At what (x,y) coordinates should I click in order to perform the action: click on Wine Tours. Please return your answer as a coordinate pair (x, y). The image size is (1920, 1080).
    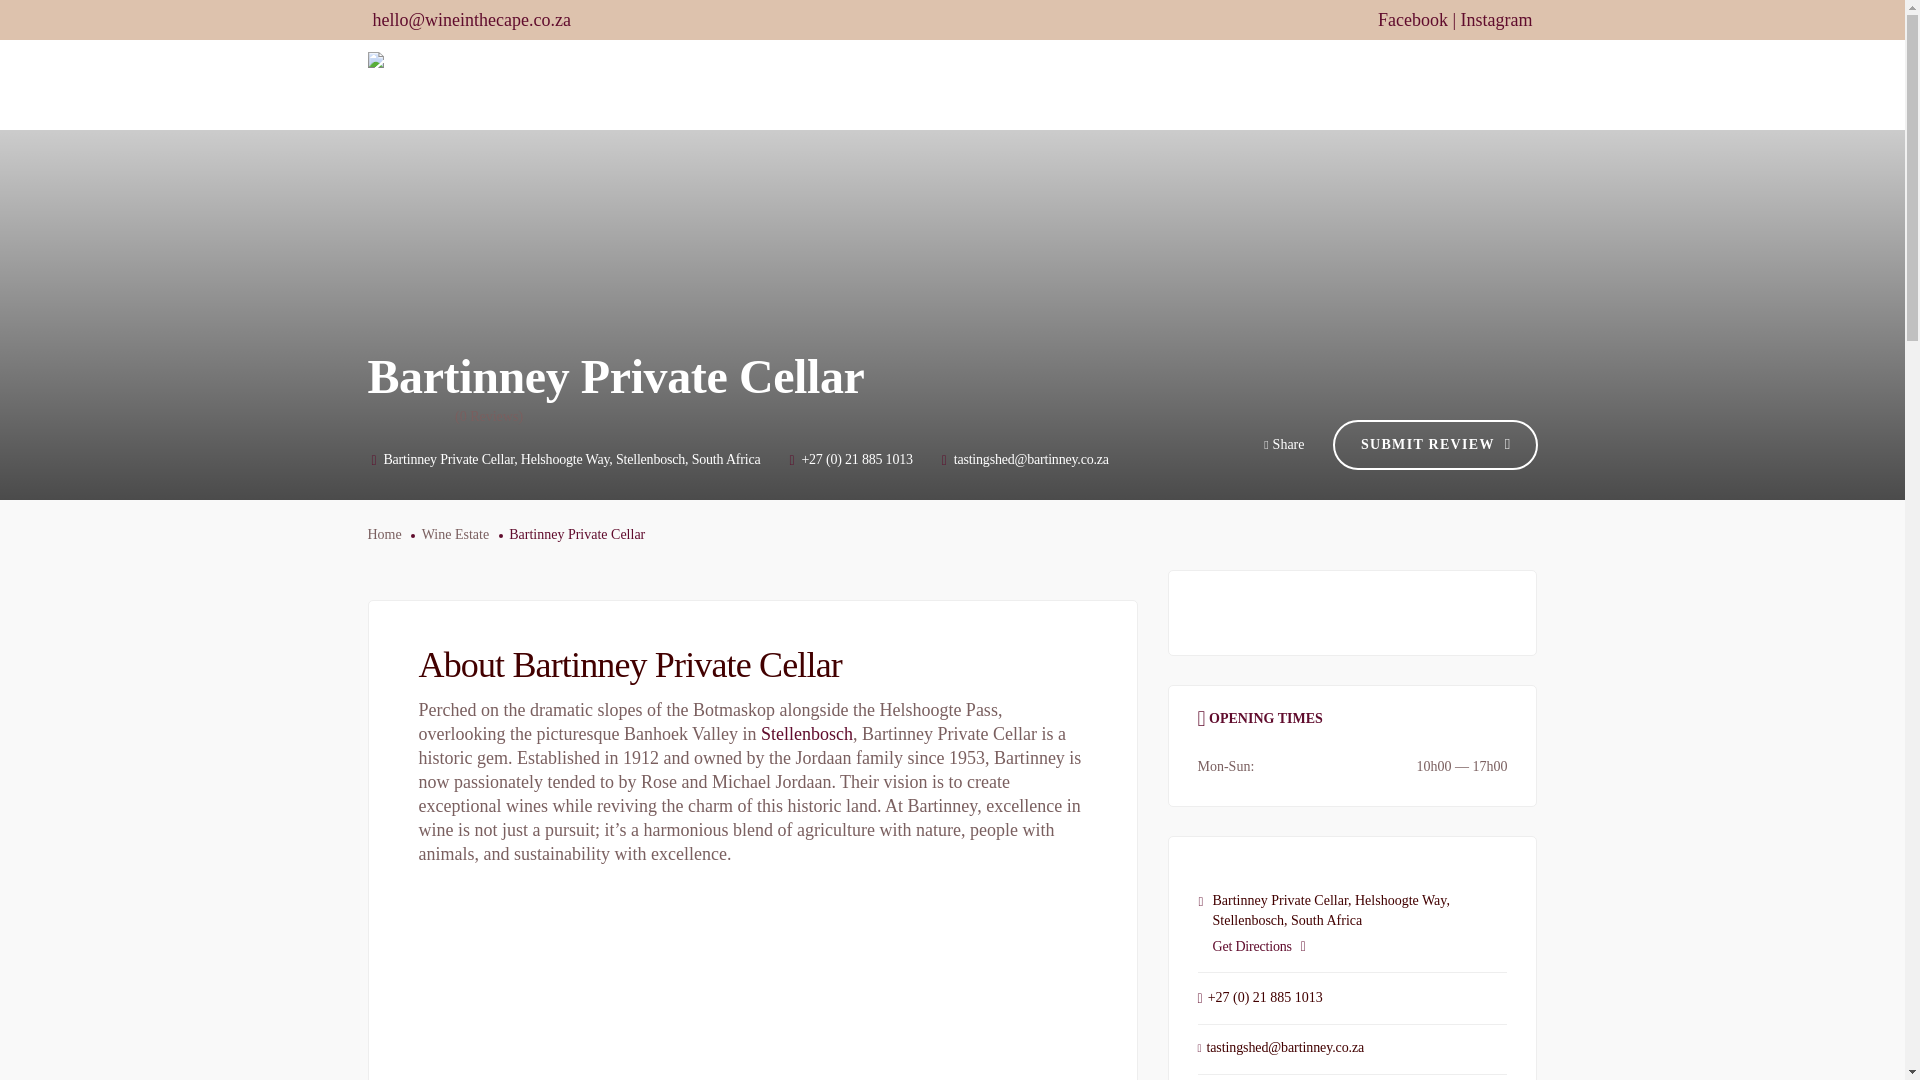
    Looking at the image, I should click on (1054, 85).